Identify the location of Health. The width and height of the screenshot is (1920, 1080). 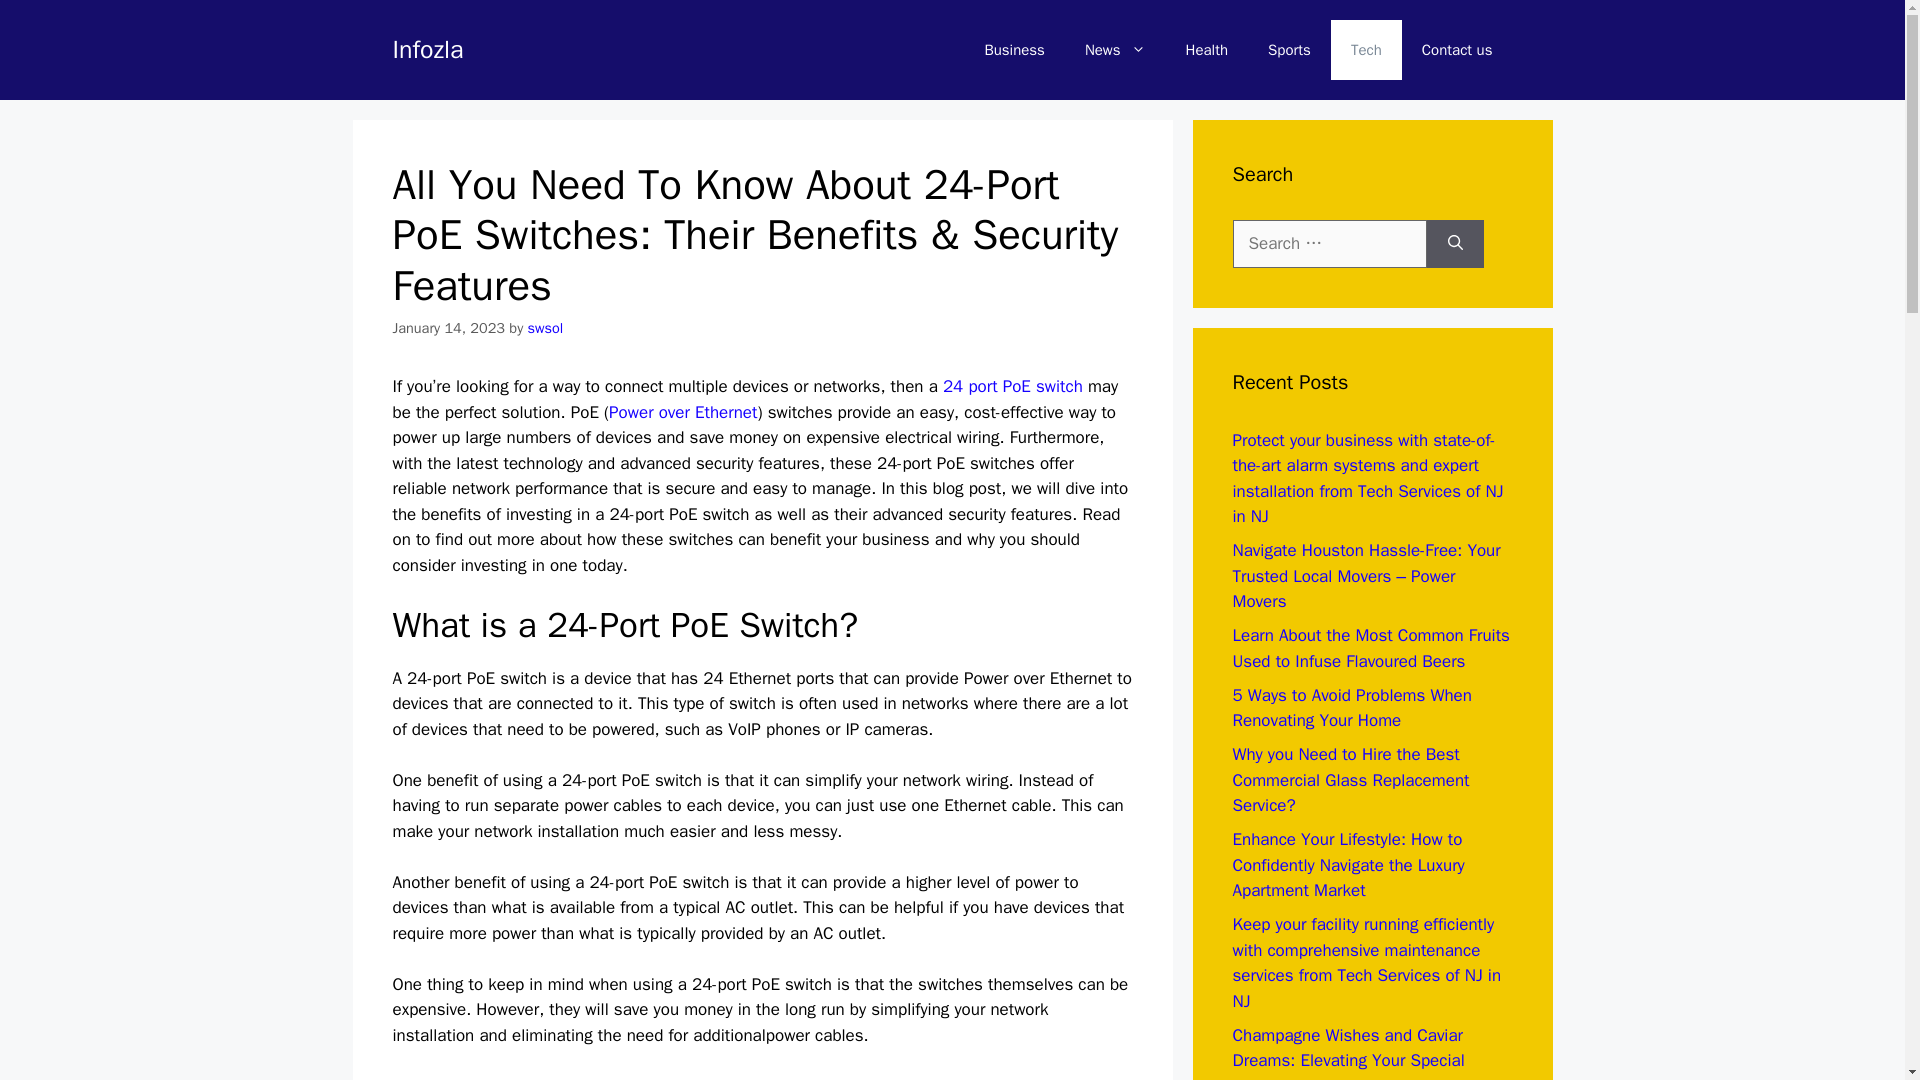
(1207, 50).